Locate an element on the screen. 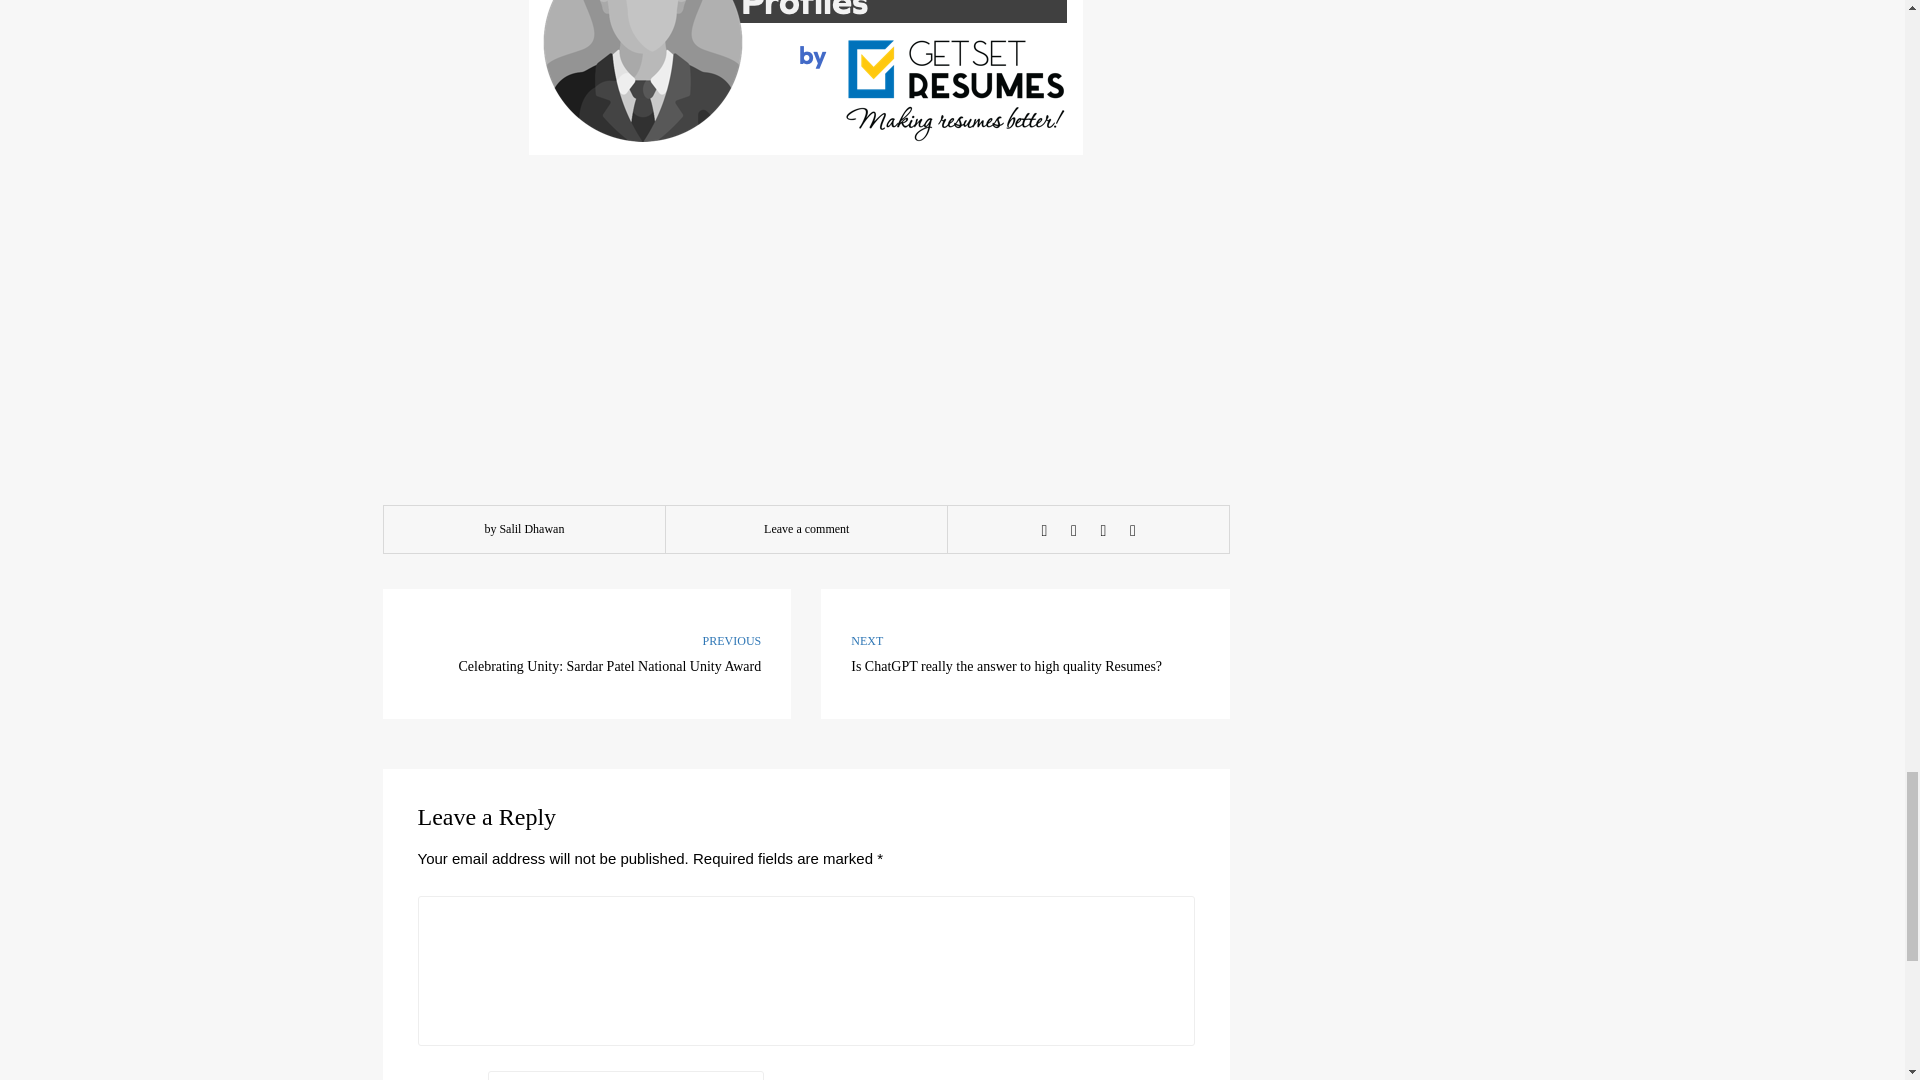 The image size is (1920, 1080). Post comment is located at coordinates (1074, 226).